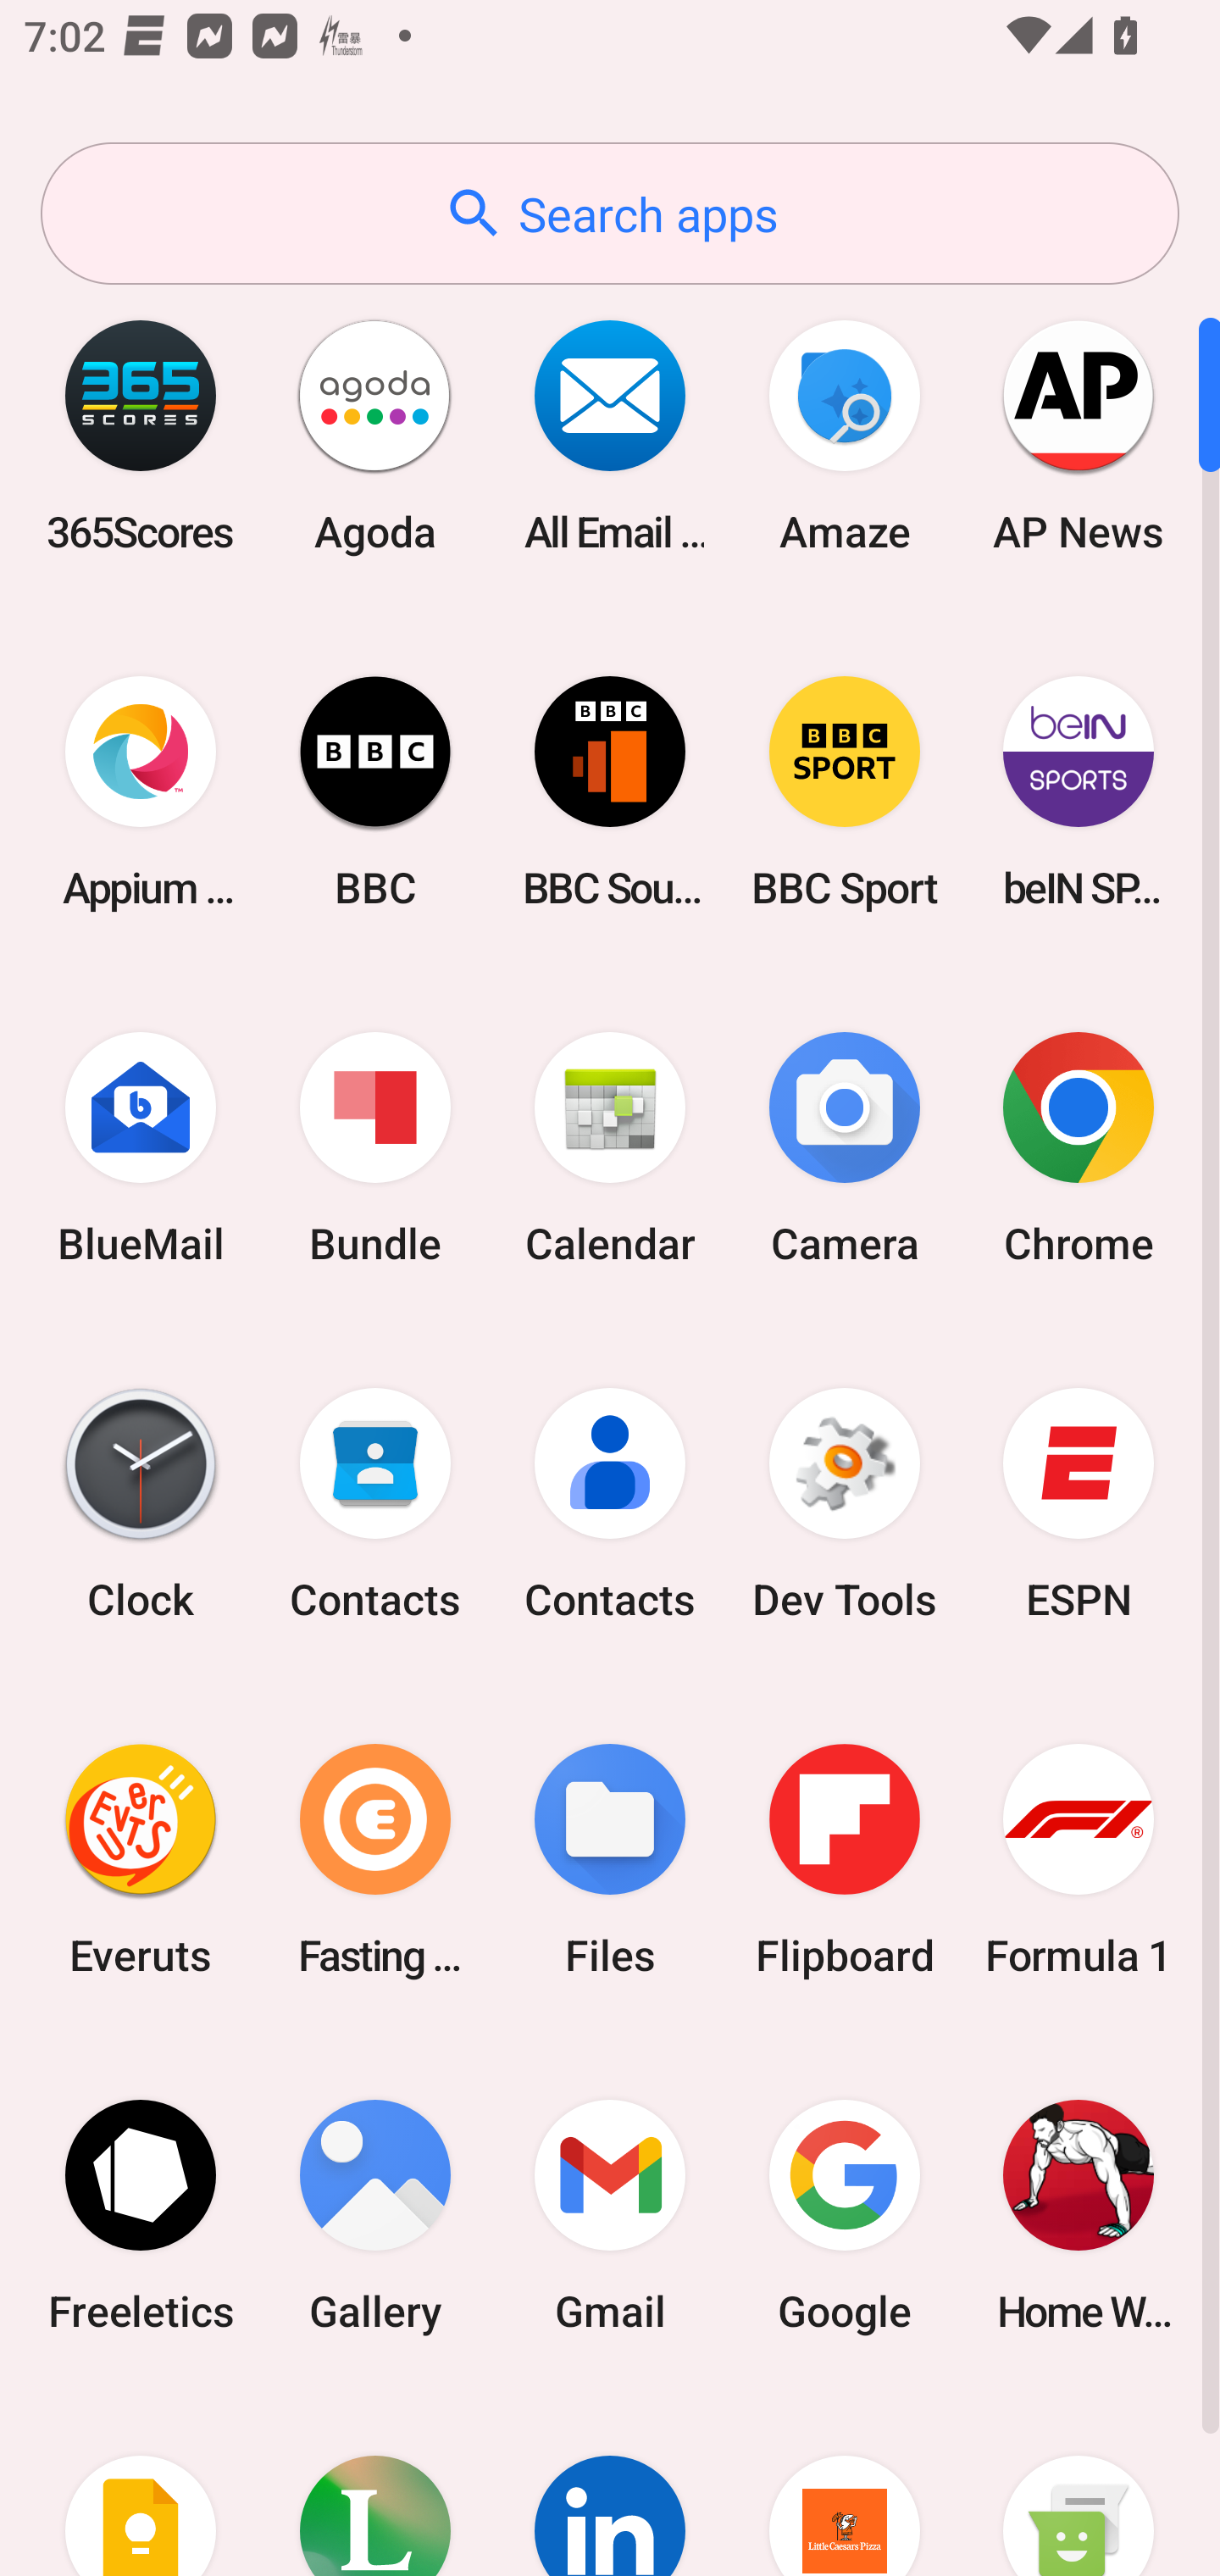 The height and width of the screenshot is (2576, 1220). I want to click on Google, so click(844, 2215).